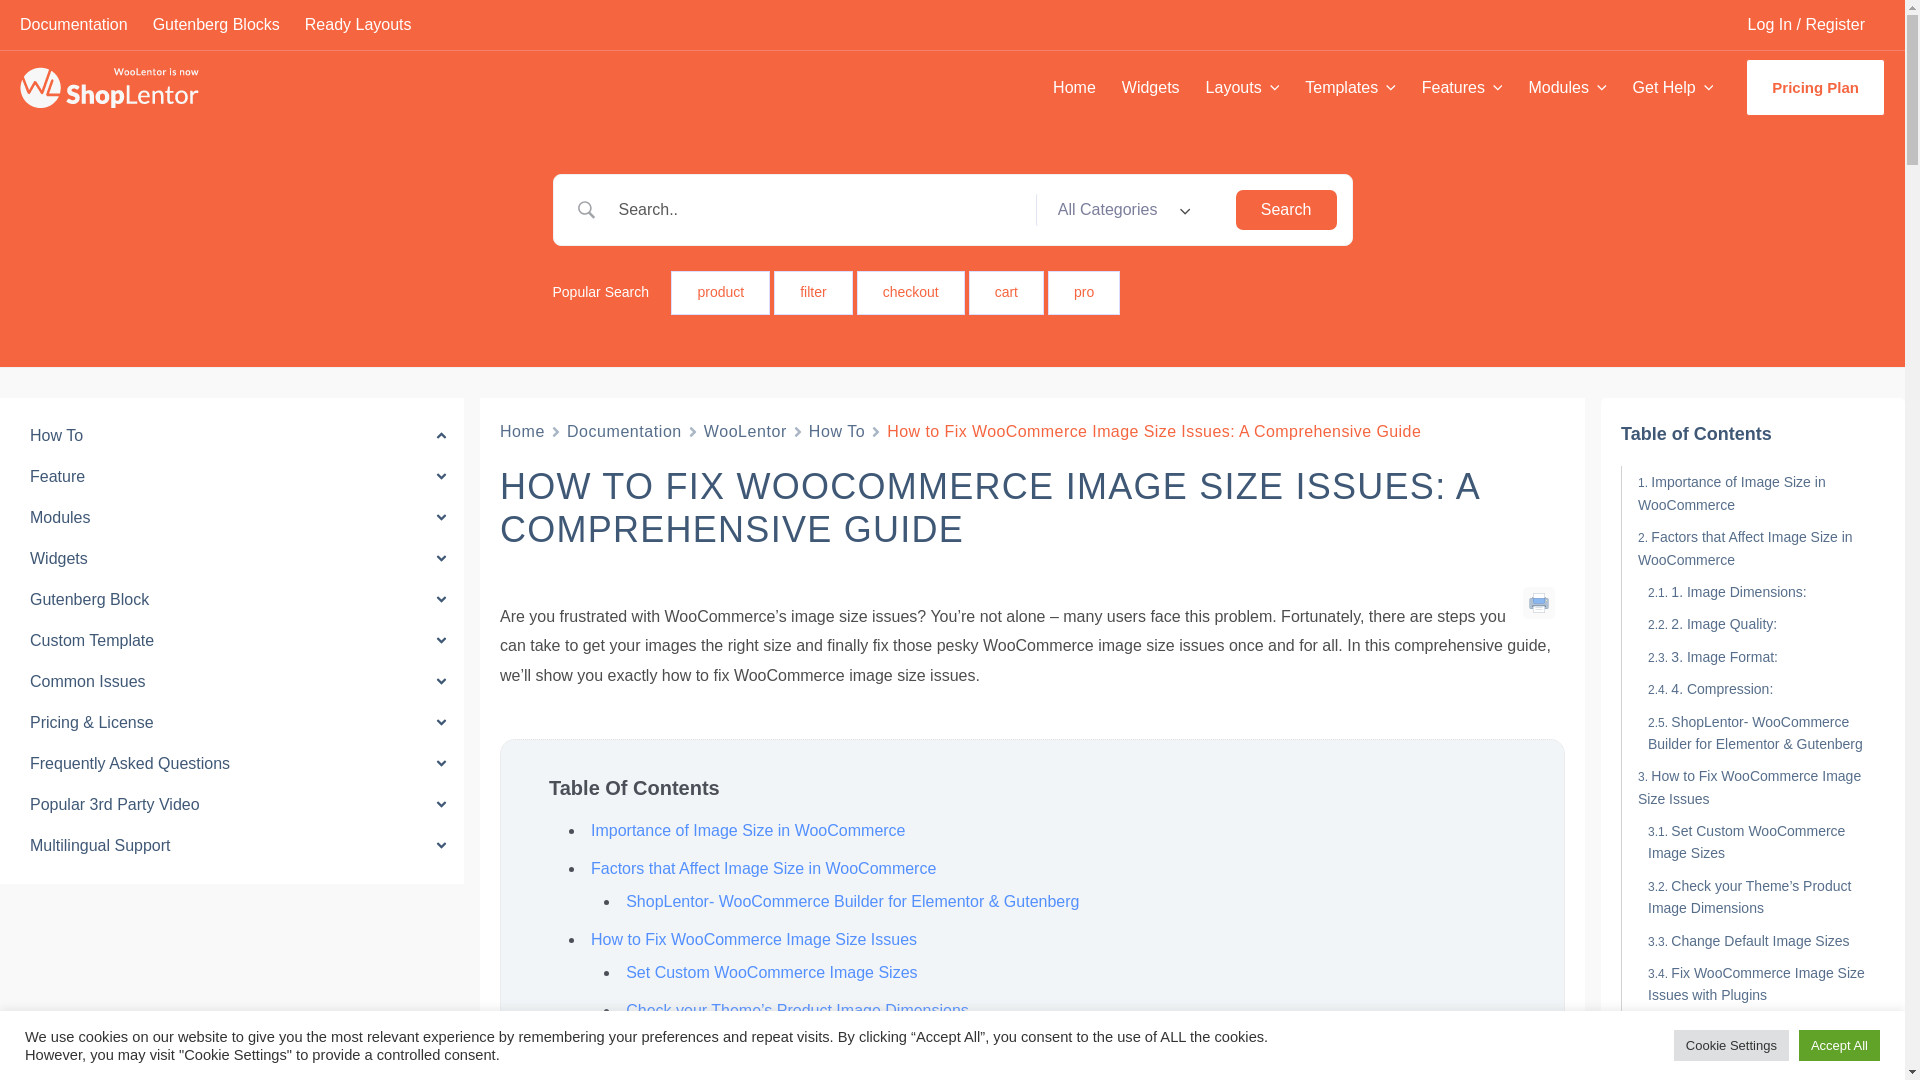 The height and width of the screenshot is (1080, 1920). Describe the element at coordinates (522, 430) in the screenshot. I see `Home` at that location.